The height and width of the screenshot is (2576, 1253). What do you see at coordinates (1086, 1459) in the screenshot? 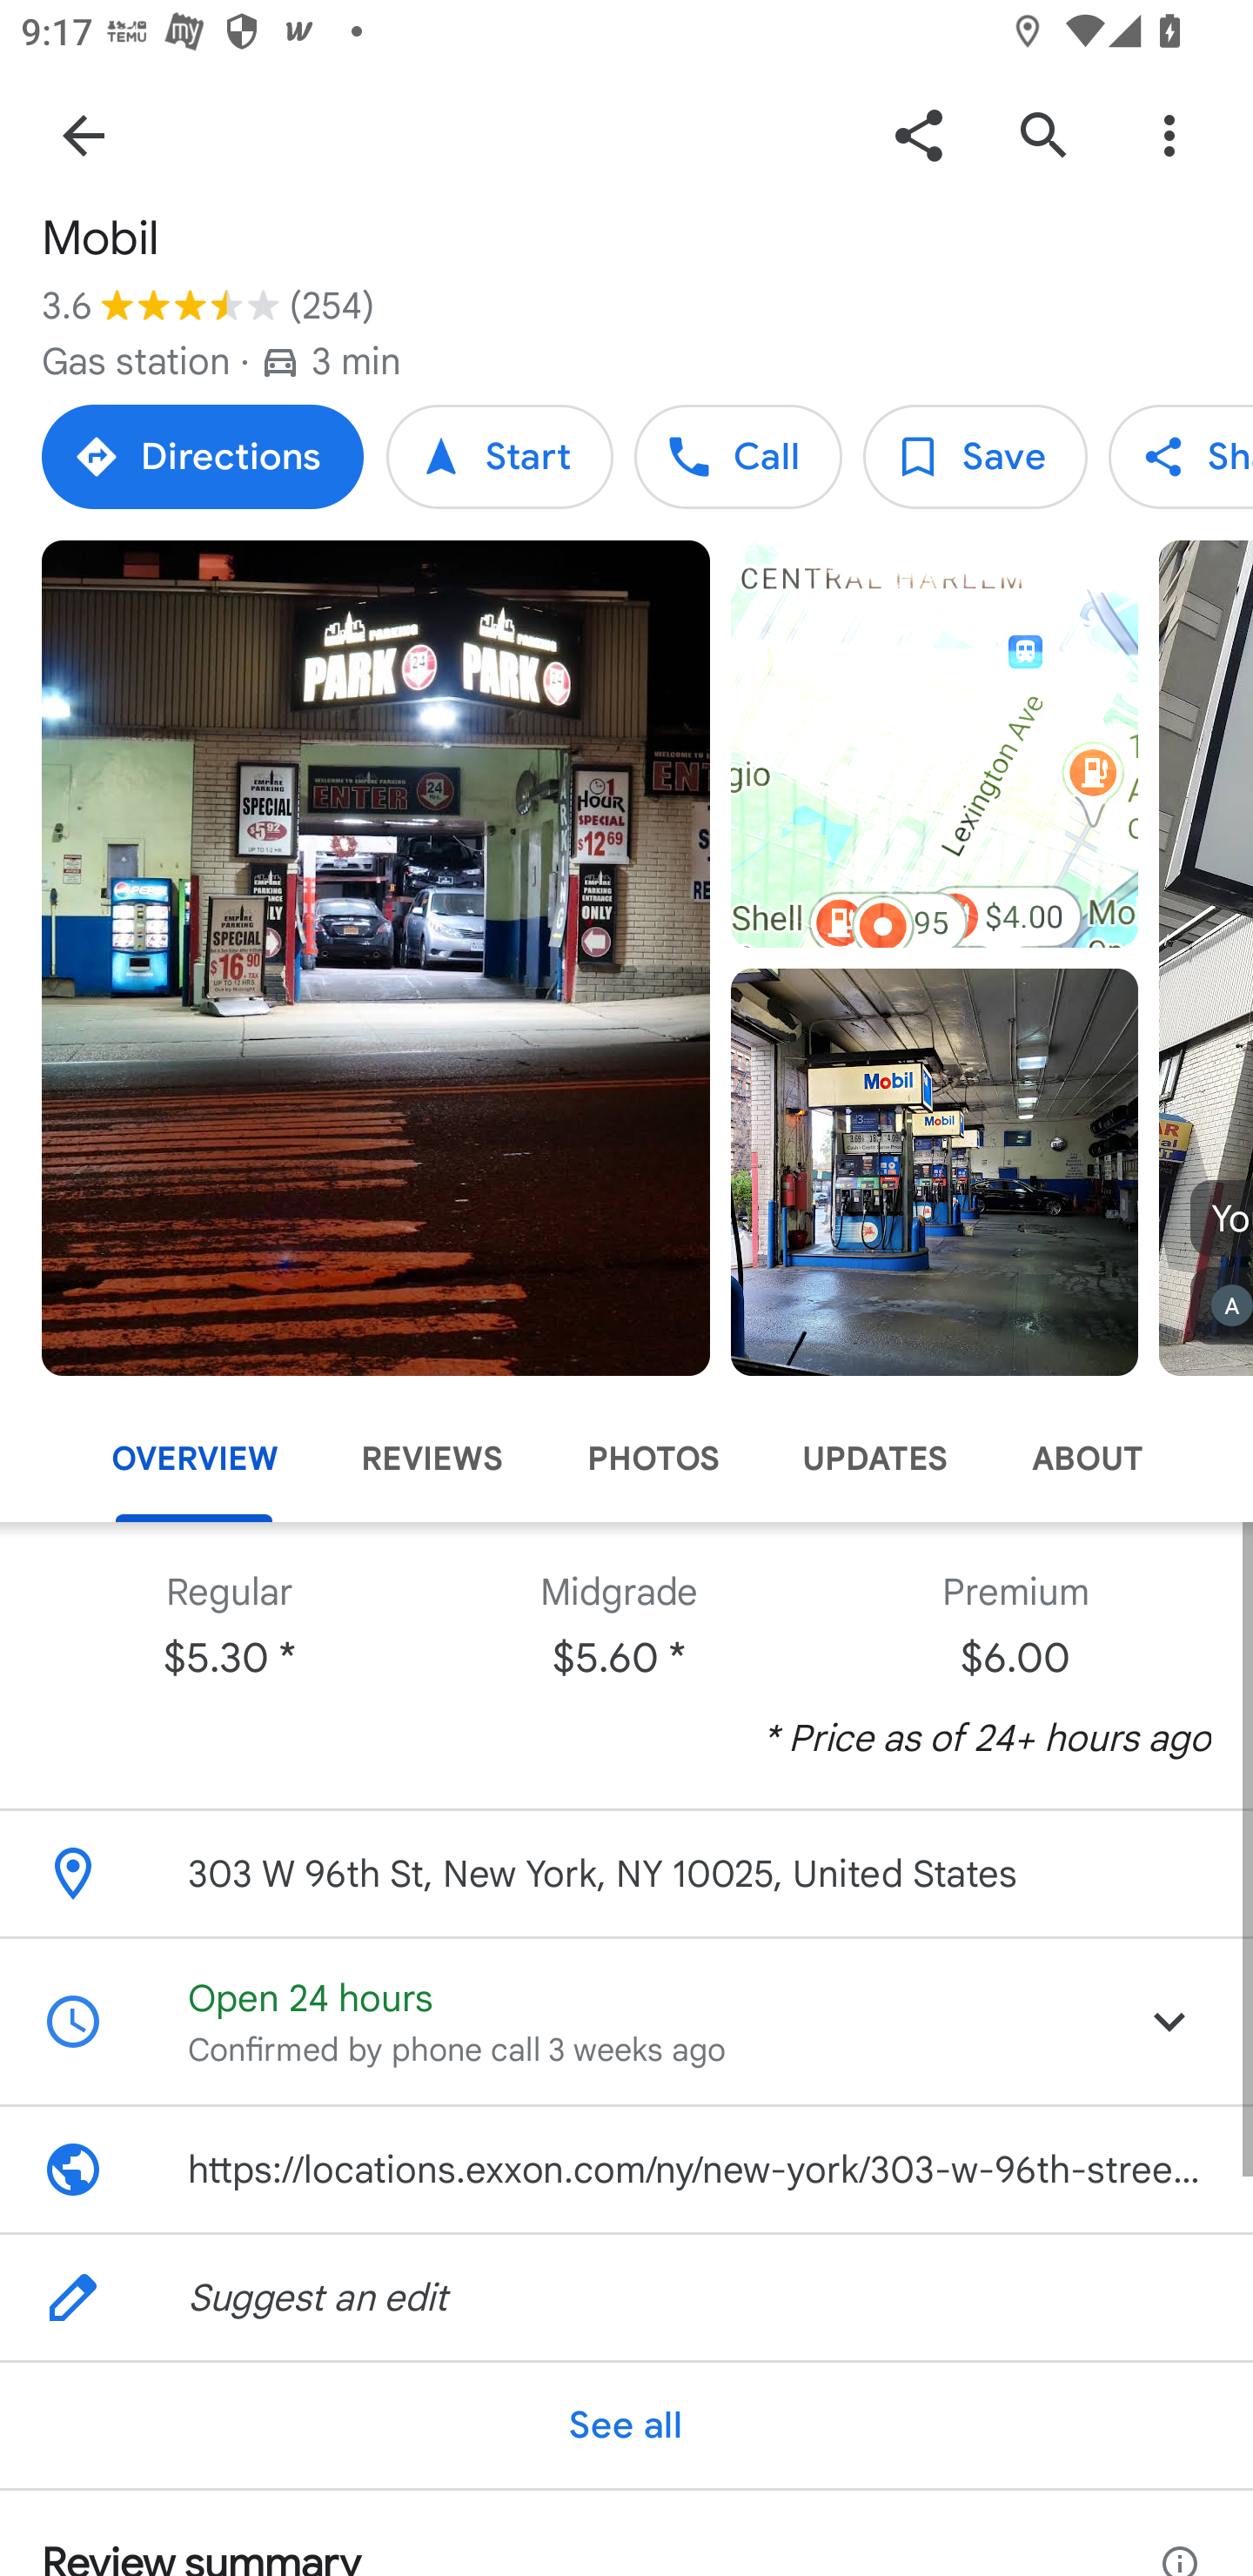
I see `ABOUT About` at bounding box center [1086, 1459].